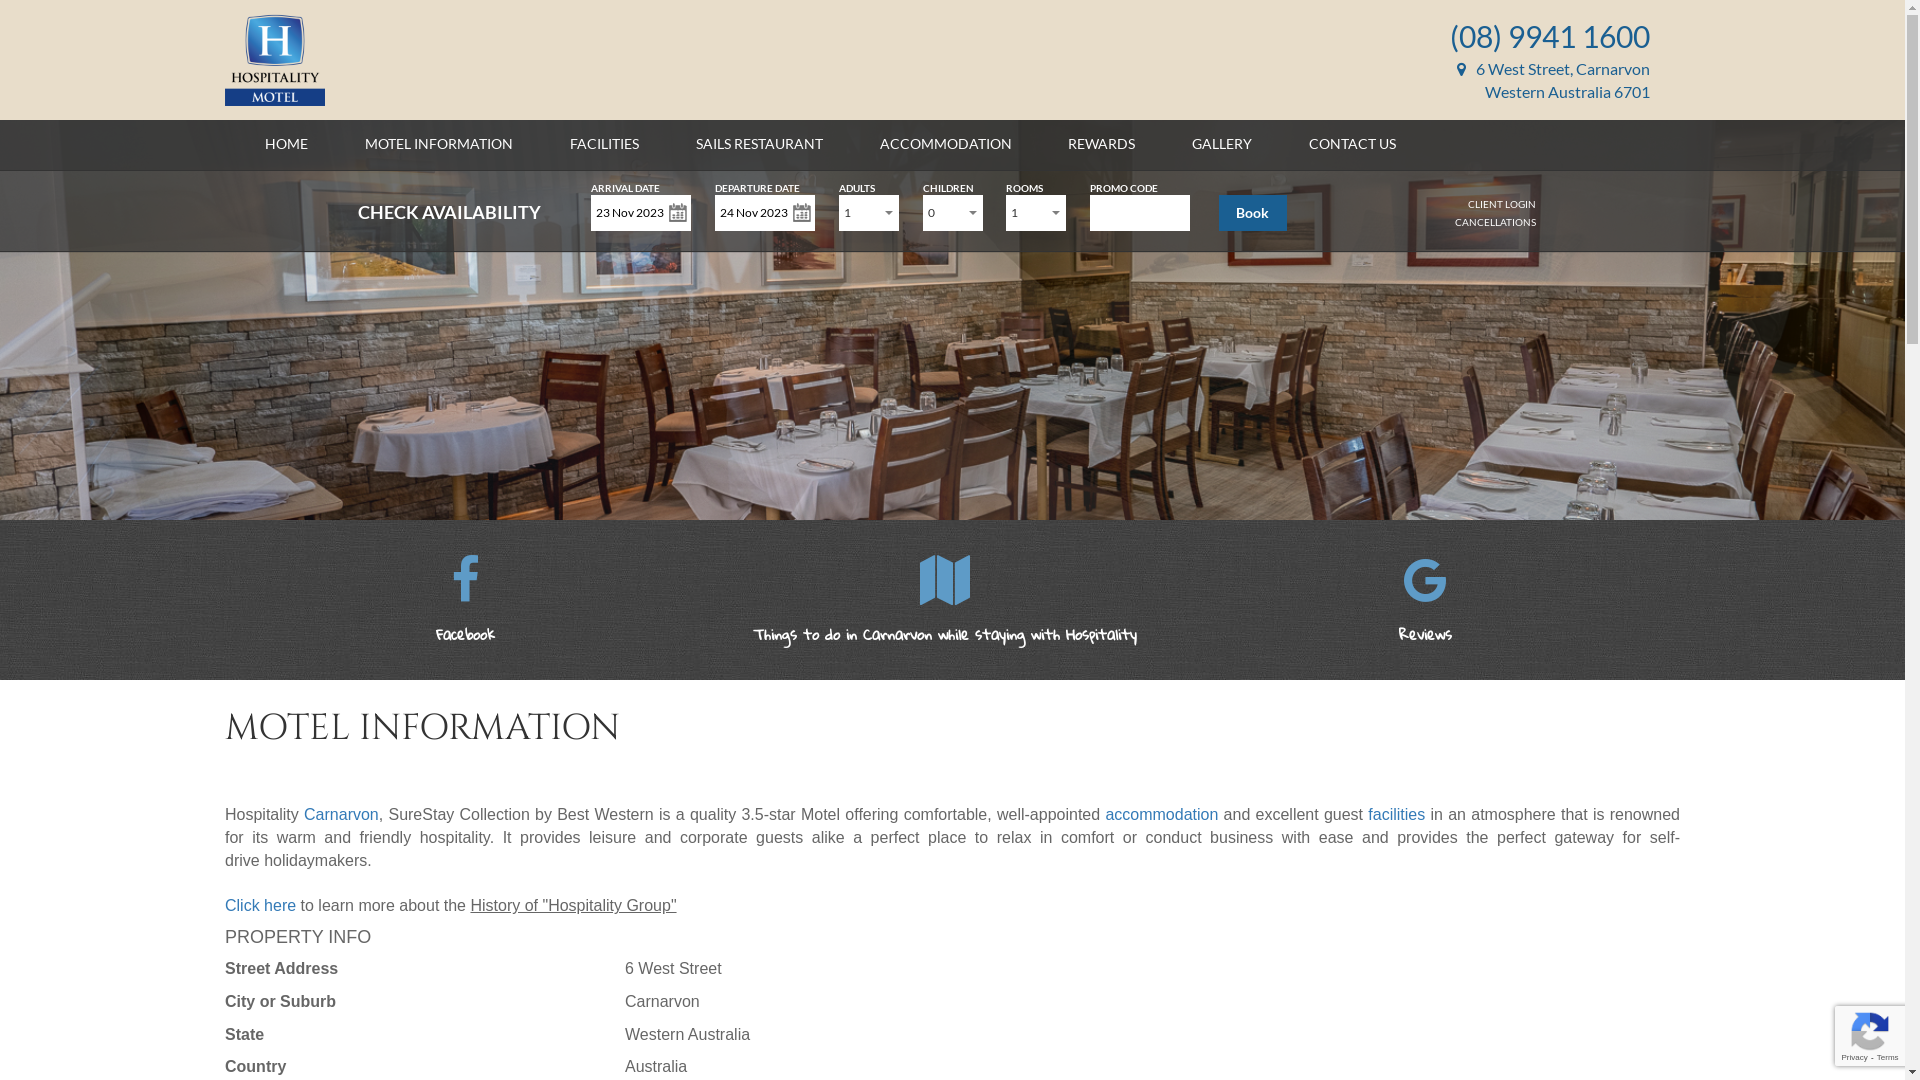 This screenshot has width=1920, height=1080. Describe the element at coordinates (1222, 144) in the screenshot. I see `GALLERY` at that location.